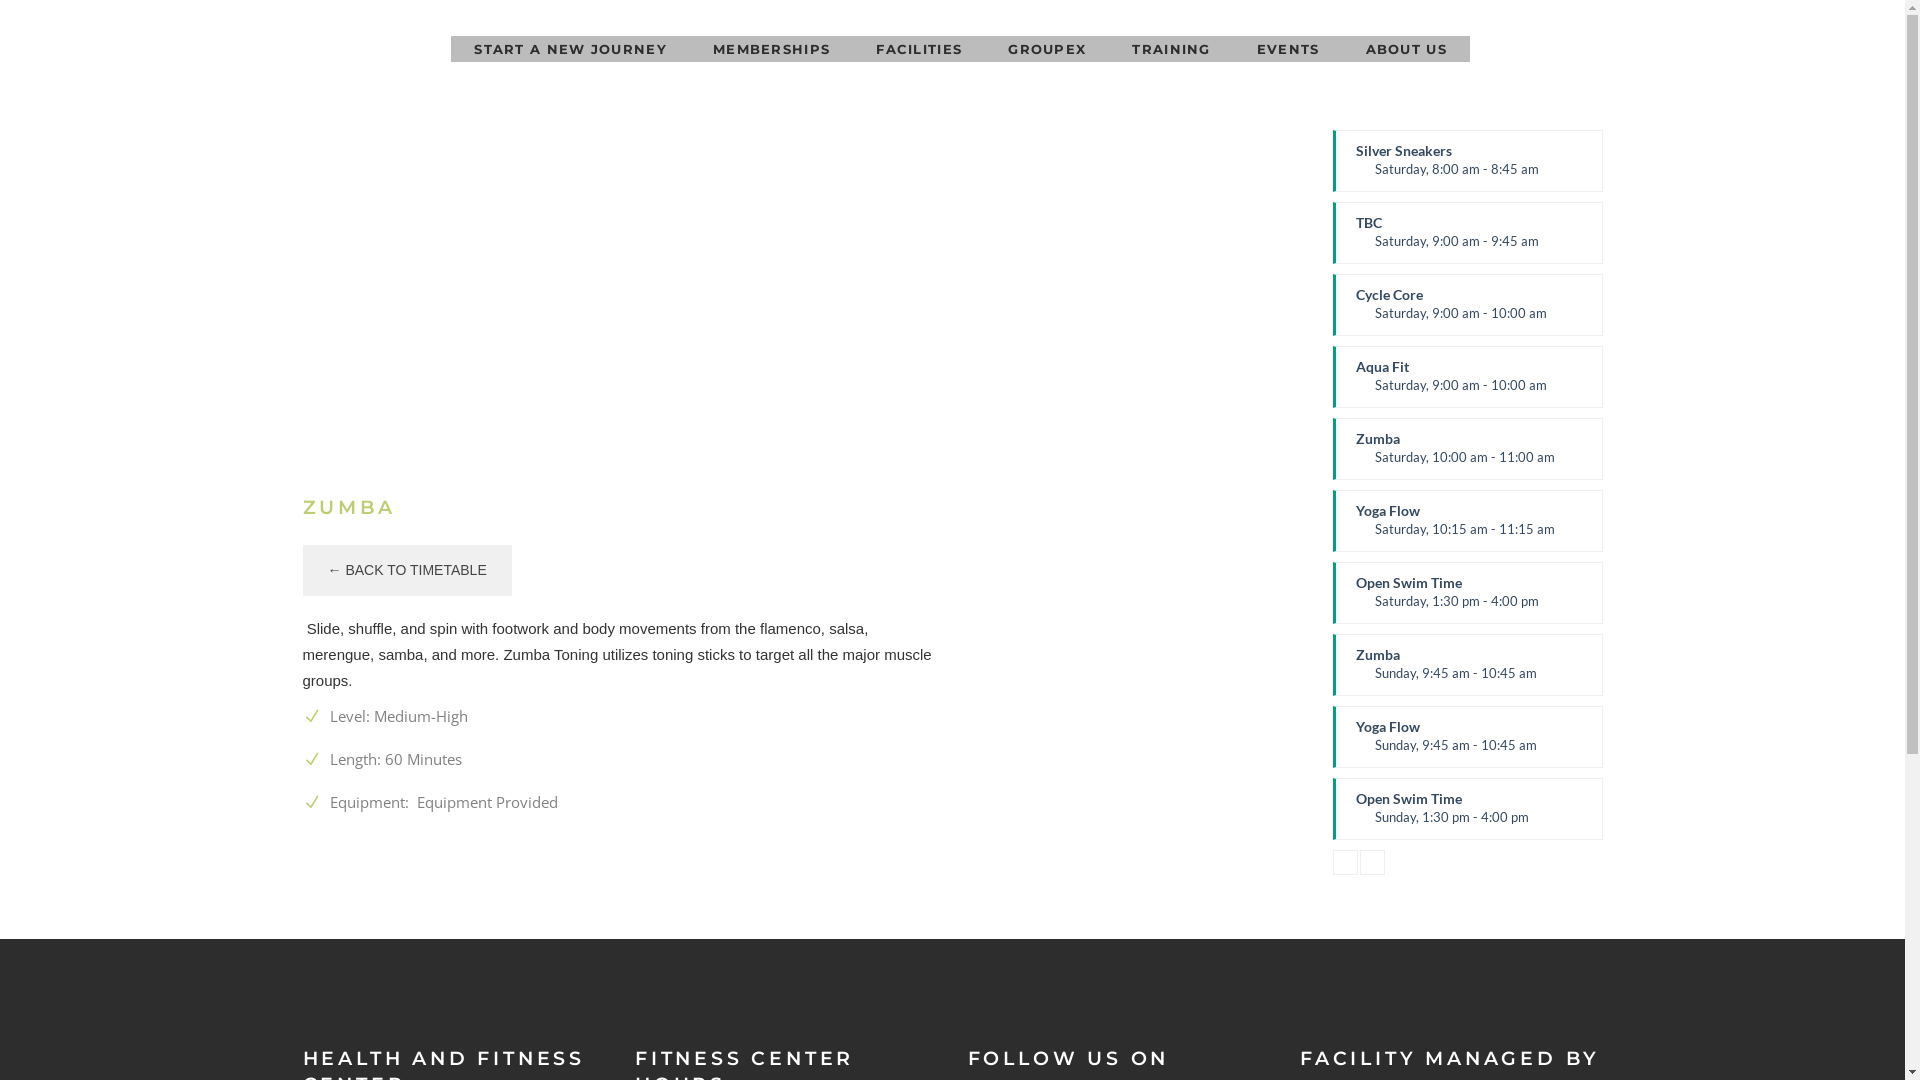 This screenshot has height=1080, width=1920. What do you see at coordinates (1467, 377) in the screenshot?
I see `Aqua Fit
Saturday, 9:00 am - 10:00 am` at bounding box center [1467, 377].